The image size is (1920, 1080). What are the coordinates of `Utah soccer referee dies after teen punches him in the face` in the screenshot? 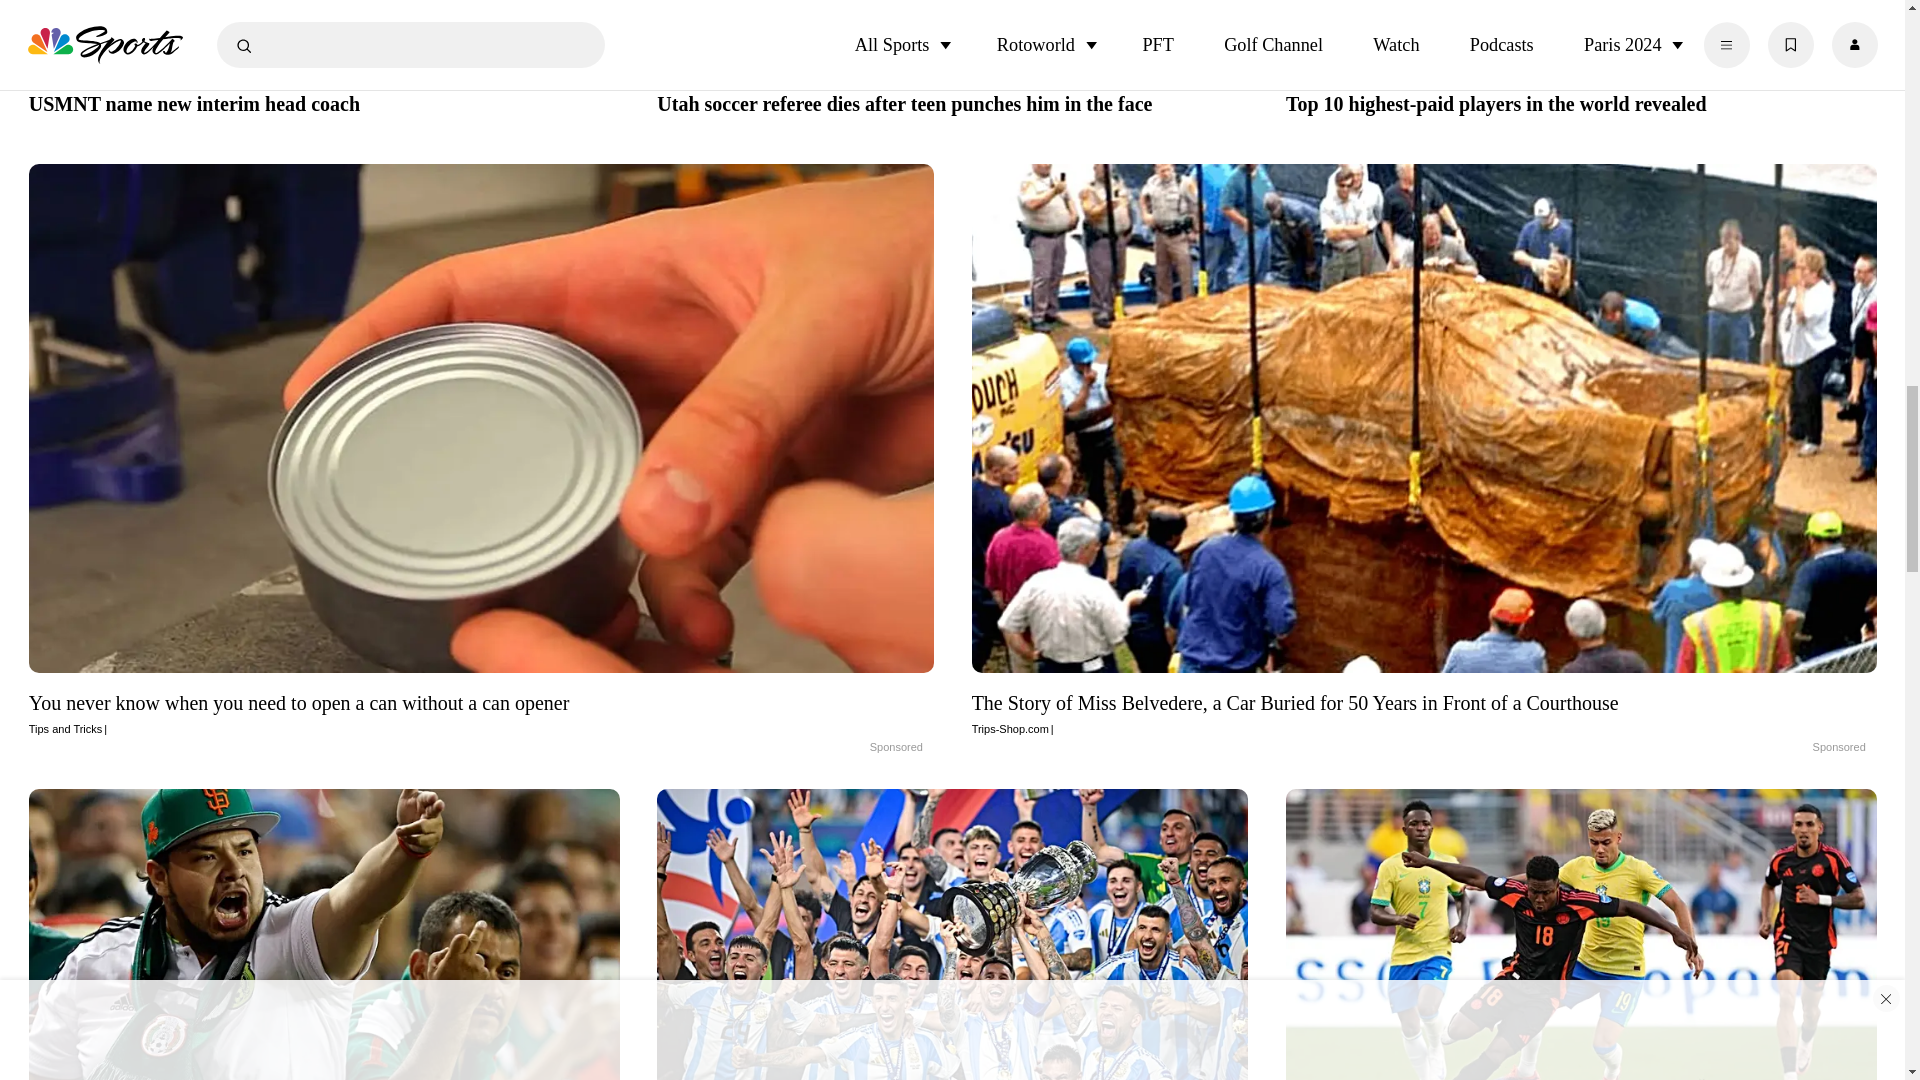 It's located at (952, 101).